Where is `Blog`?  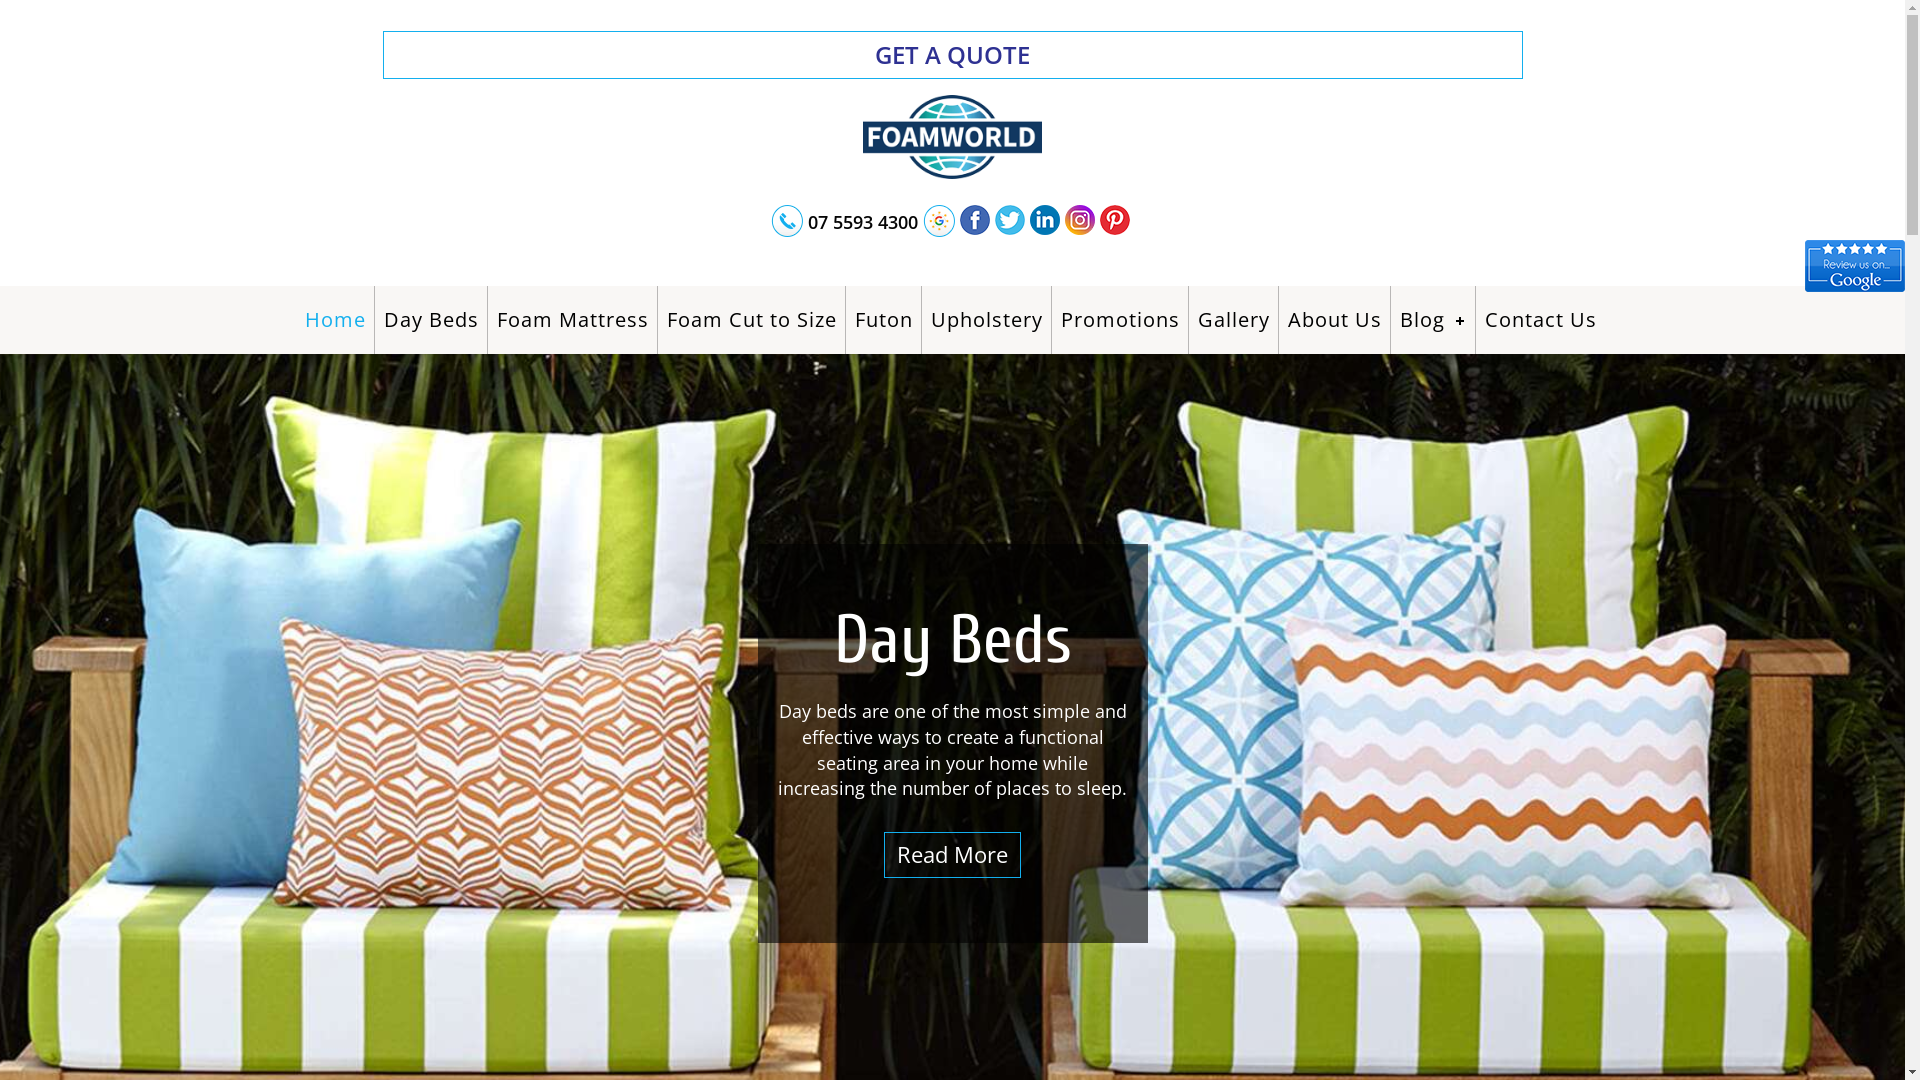
Blog is located at coordinates (1434, 320).